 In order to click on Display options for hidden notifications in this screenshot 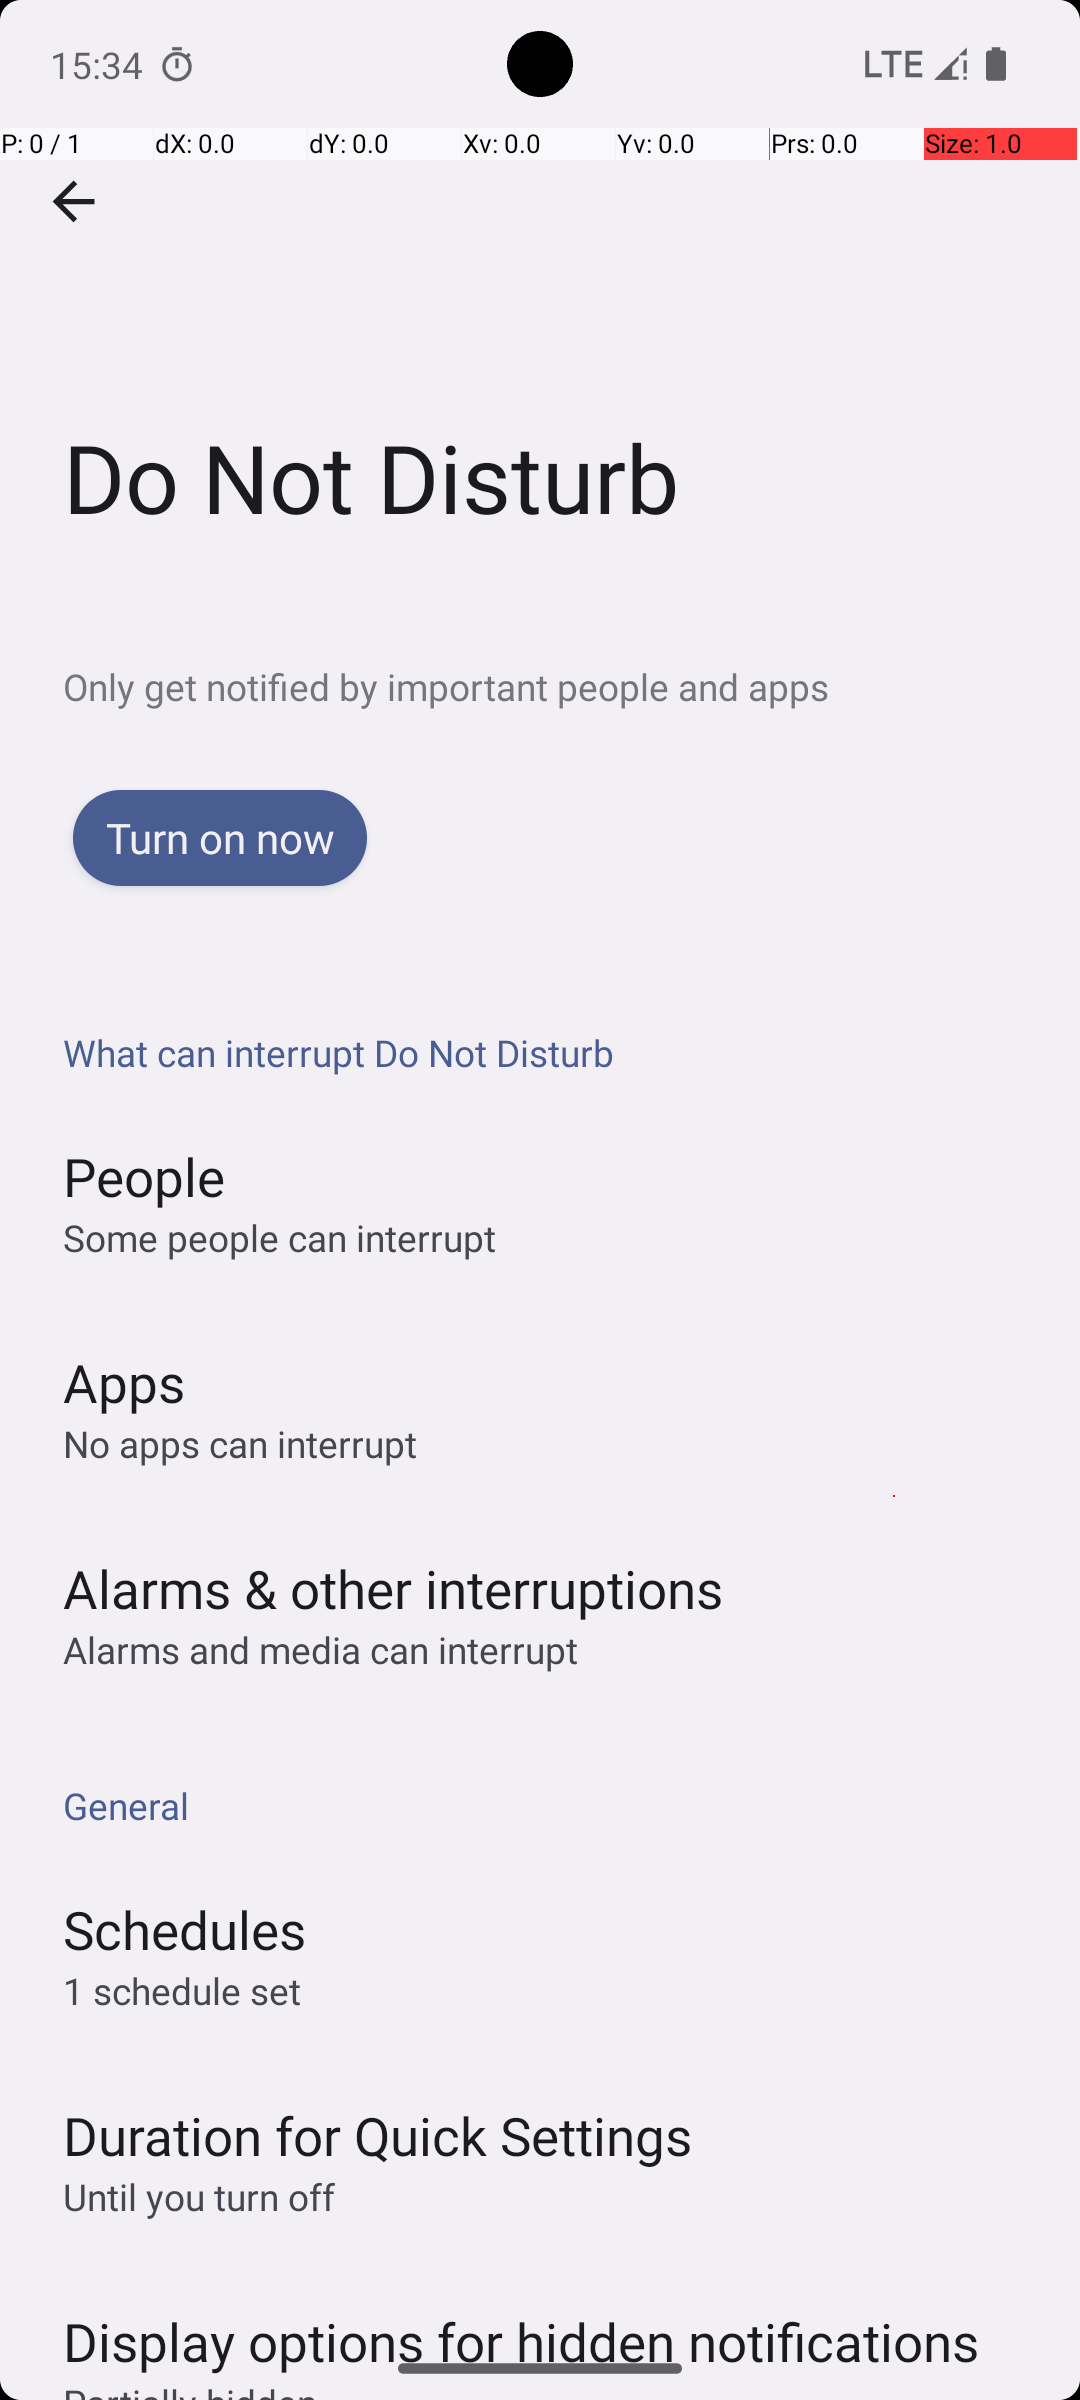, I will do `click(521, 2322)`.